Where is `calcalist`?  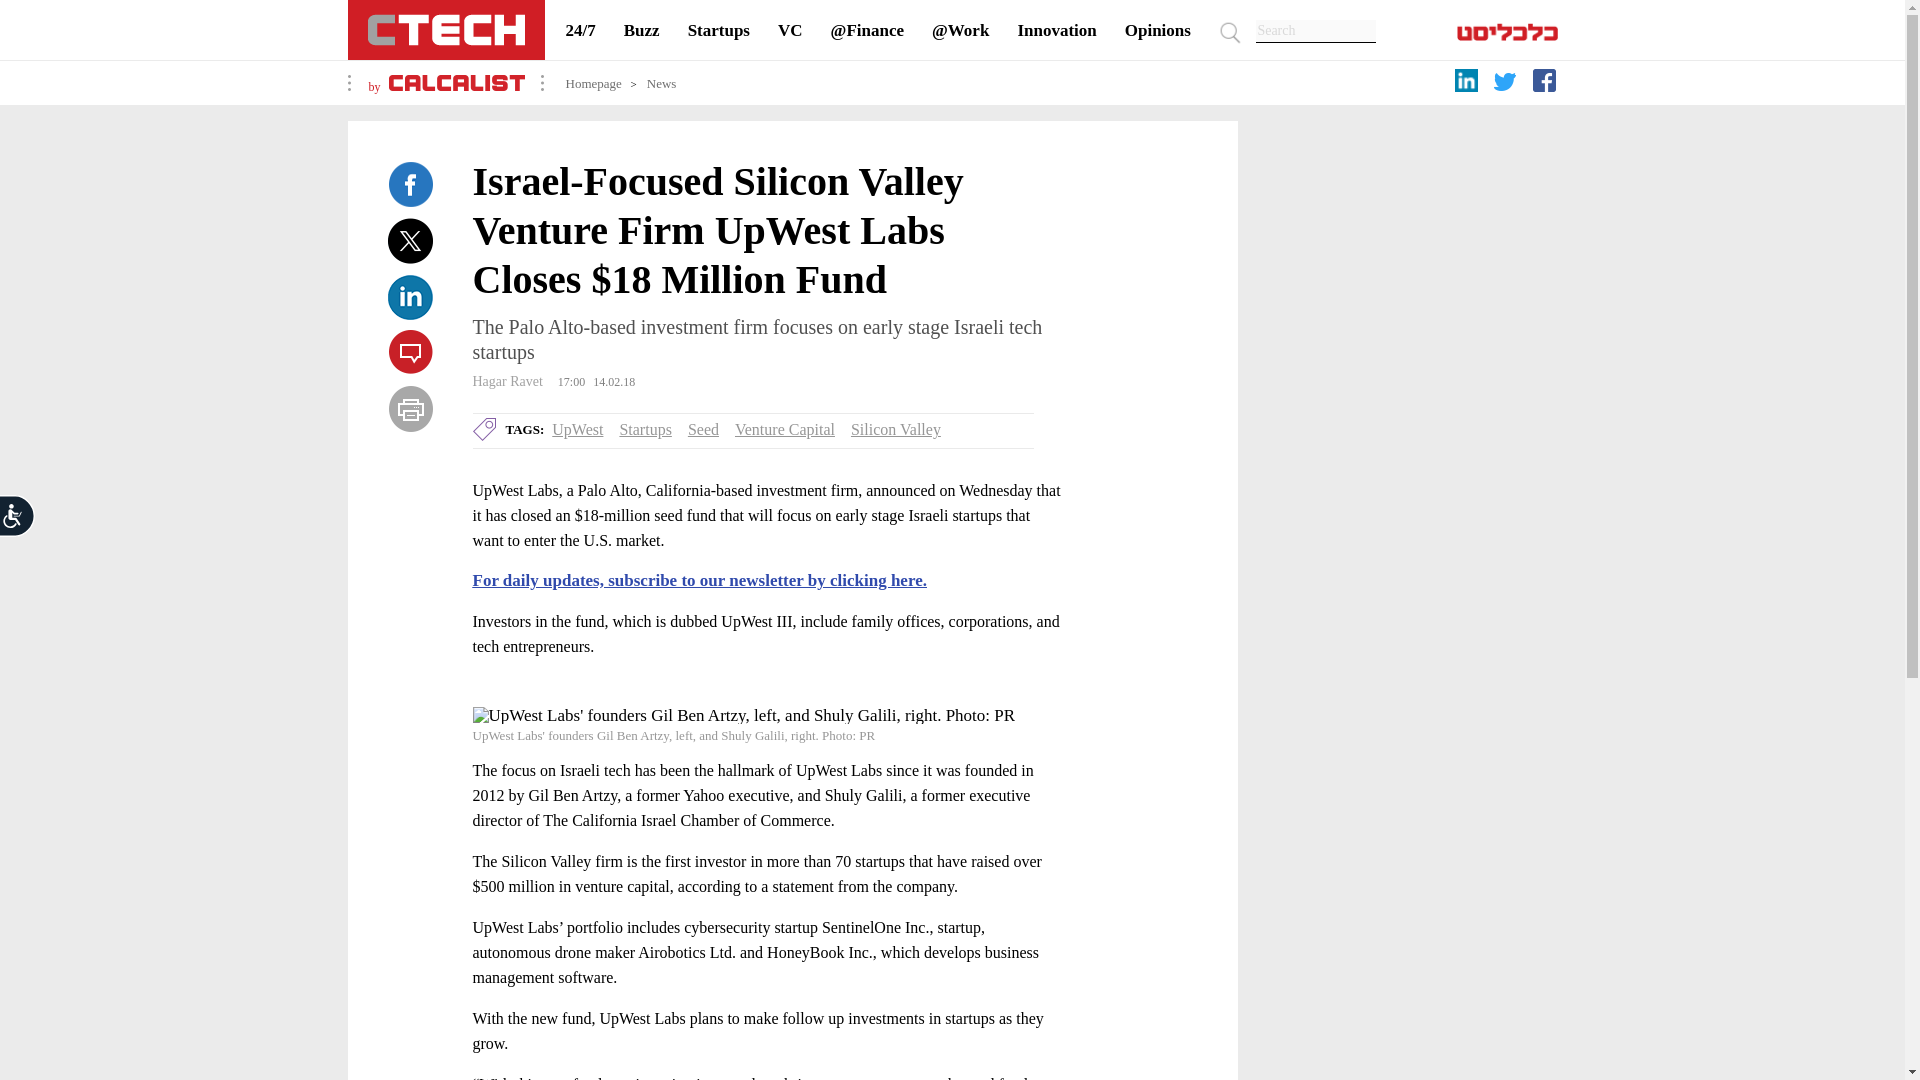
calcalist is located at coordinates (456, 86).